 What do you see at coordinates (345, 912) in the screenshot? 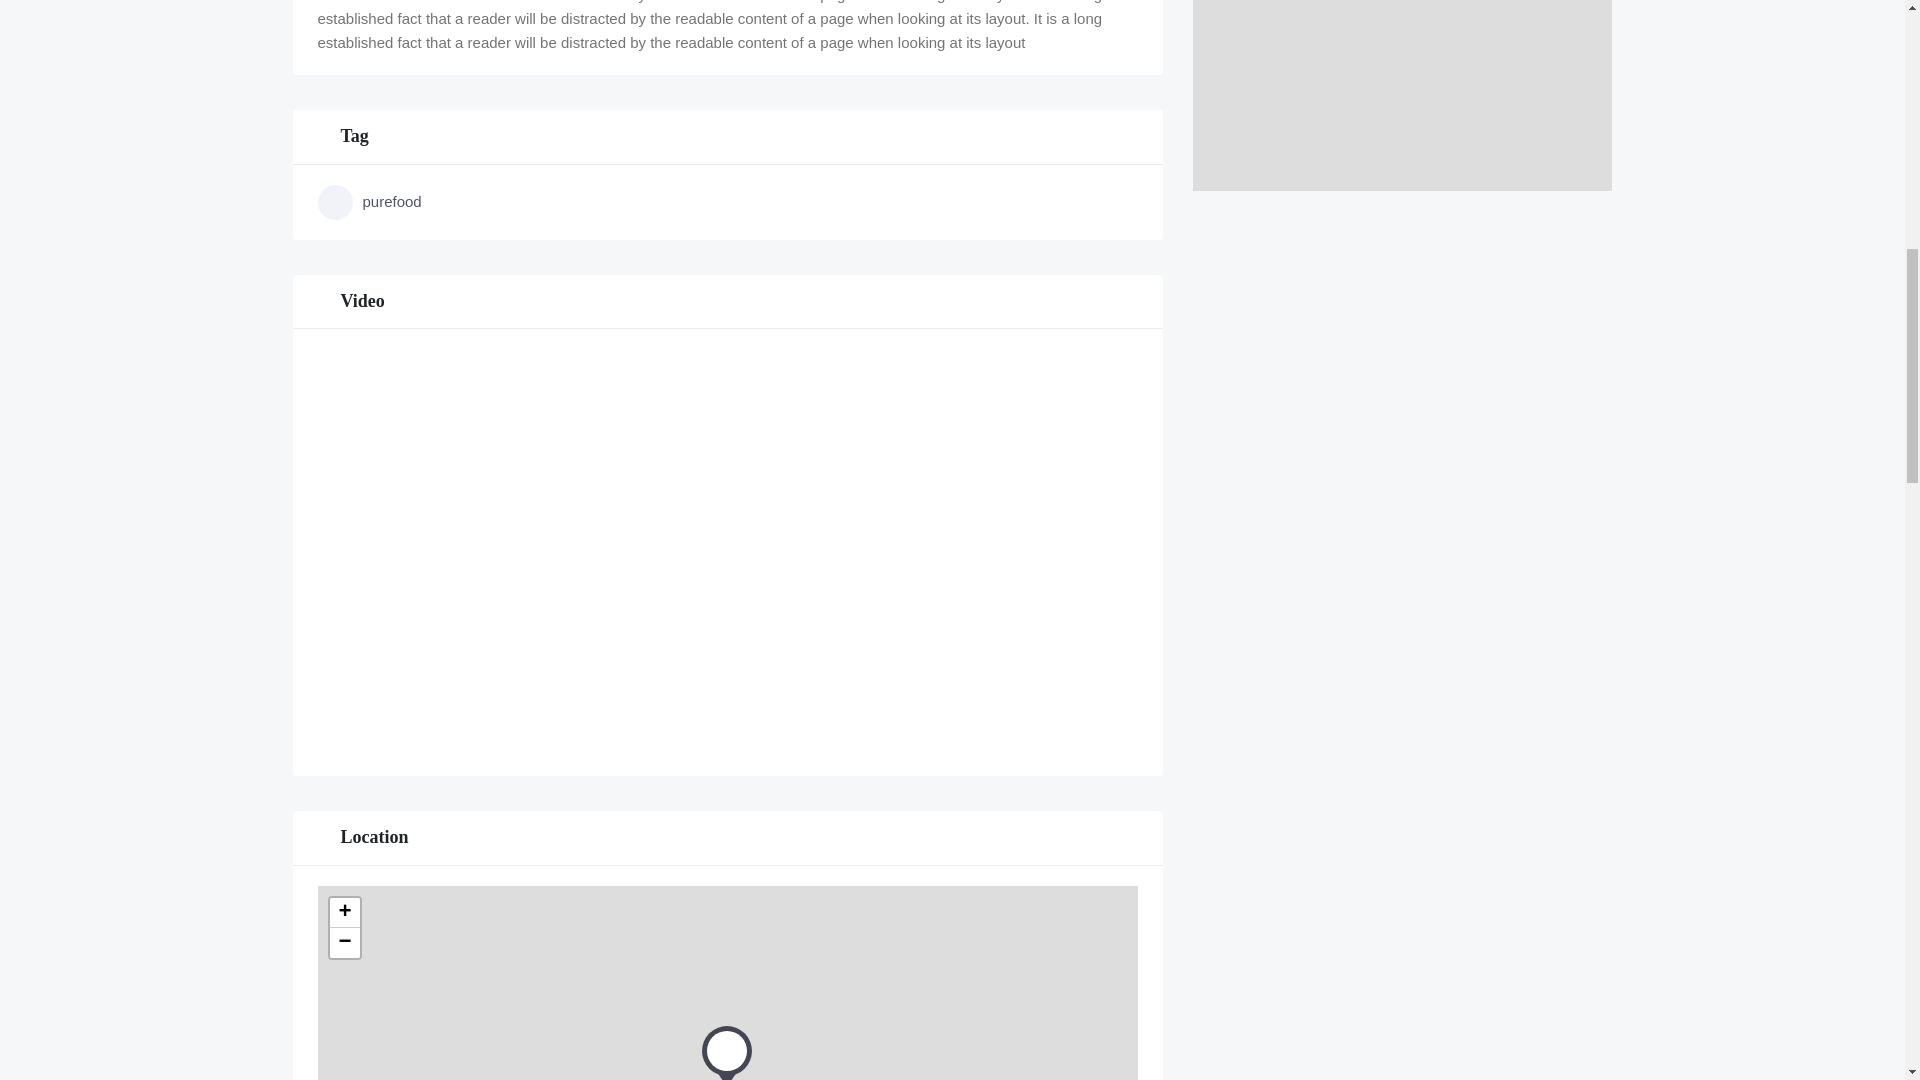
I see `Zoom in` at bounding box center [345, 912].